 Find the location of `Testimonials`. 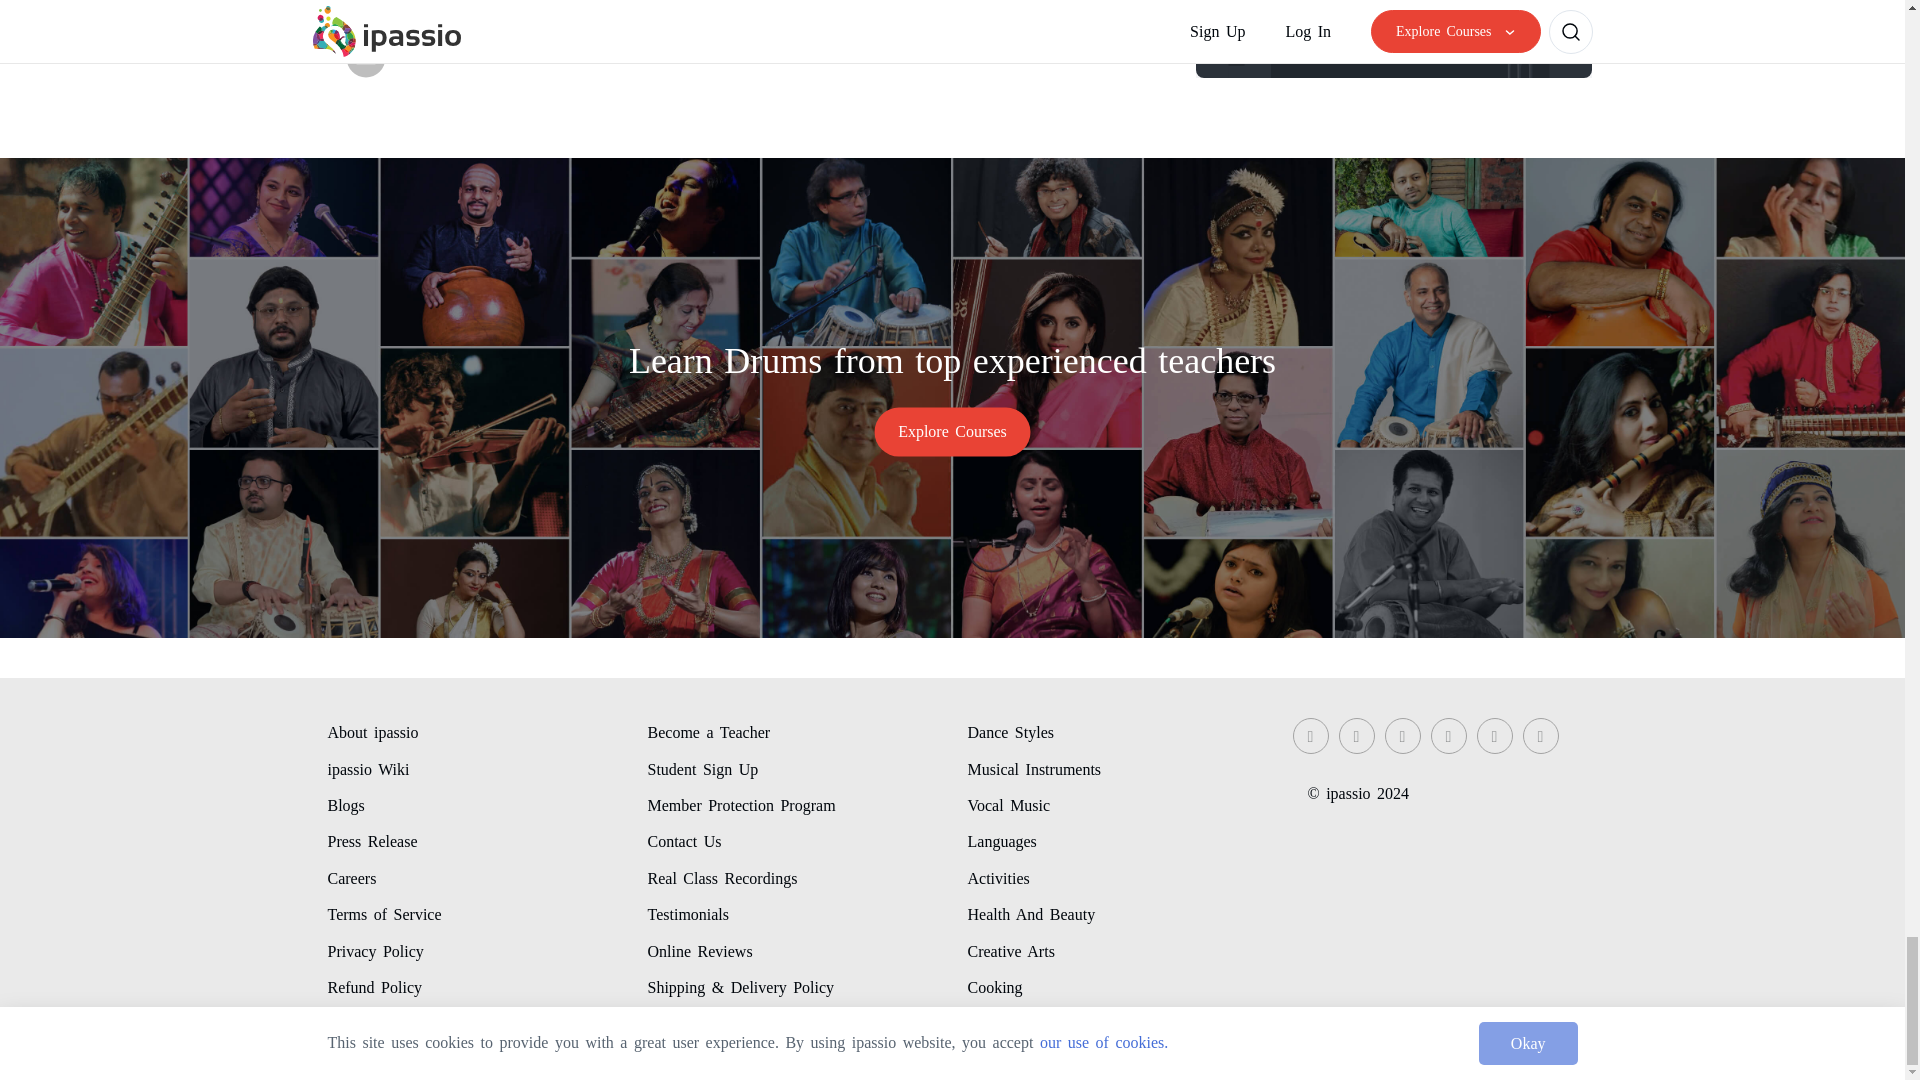

Testimonials is located at coordinates (688, 918).